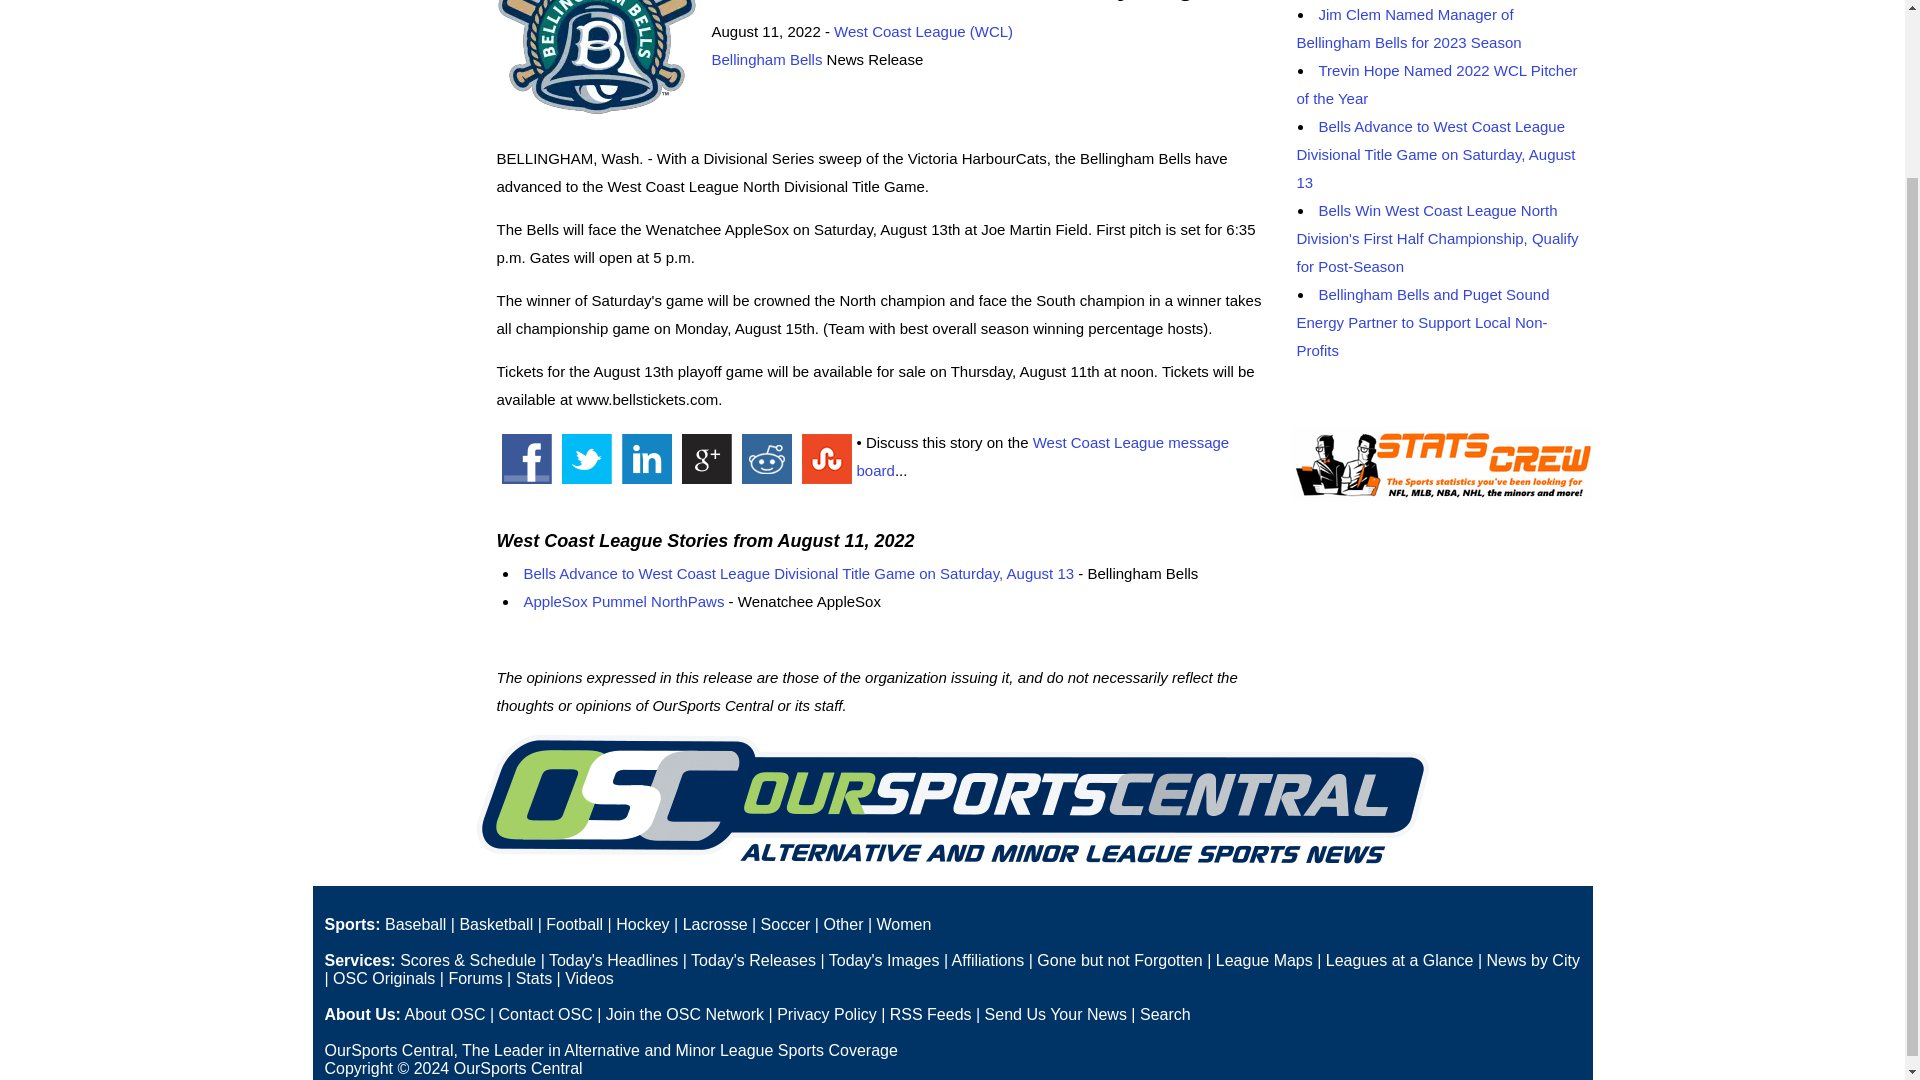 The image size is (1920, 1080). I want to click on News by City, so click(1533, 960).